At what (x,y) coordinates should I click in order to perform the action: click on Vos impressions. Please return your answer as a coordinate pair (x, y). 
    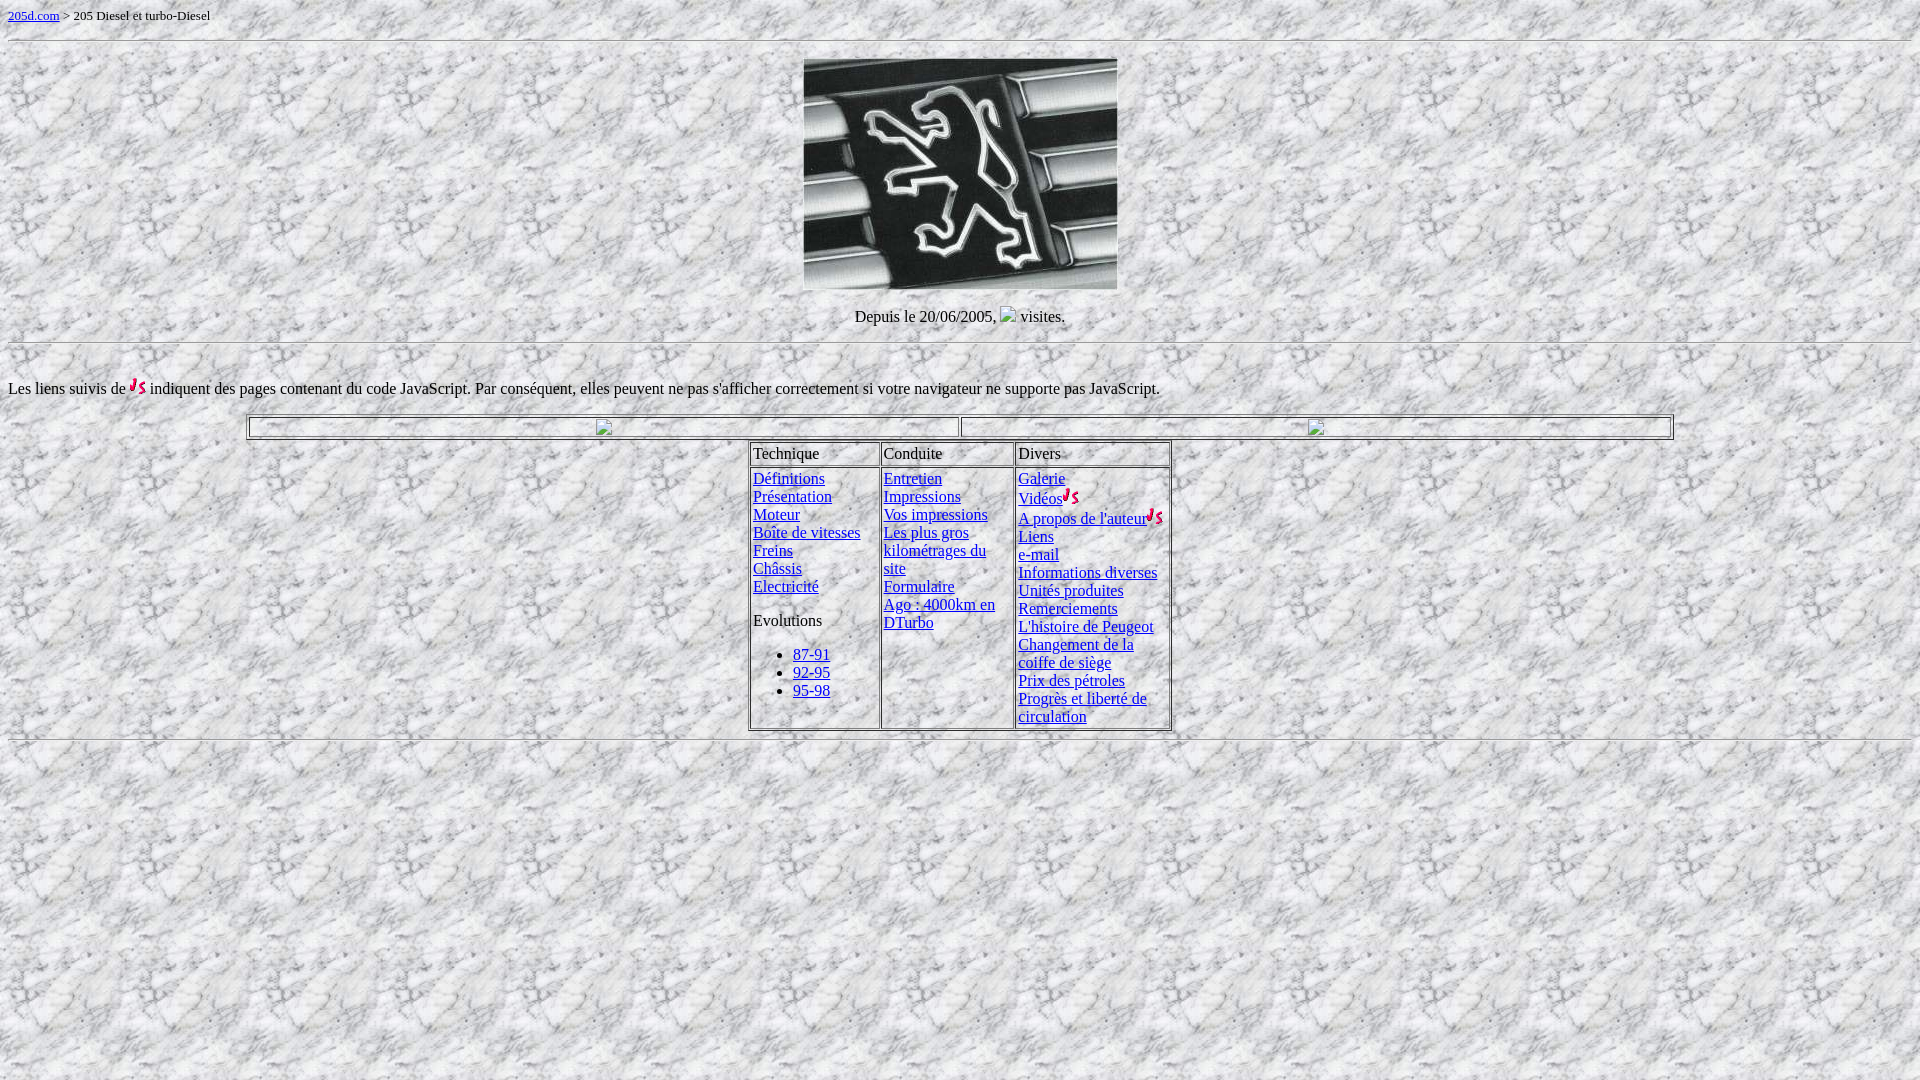
    Looking at the image, I should click on (936, 514).